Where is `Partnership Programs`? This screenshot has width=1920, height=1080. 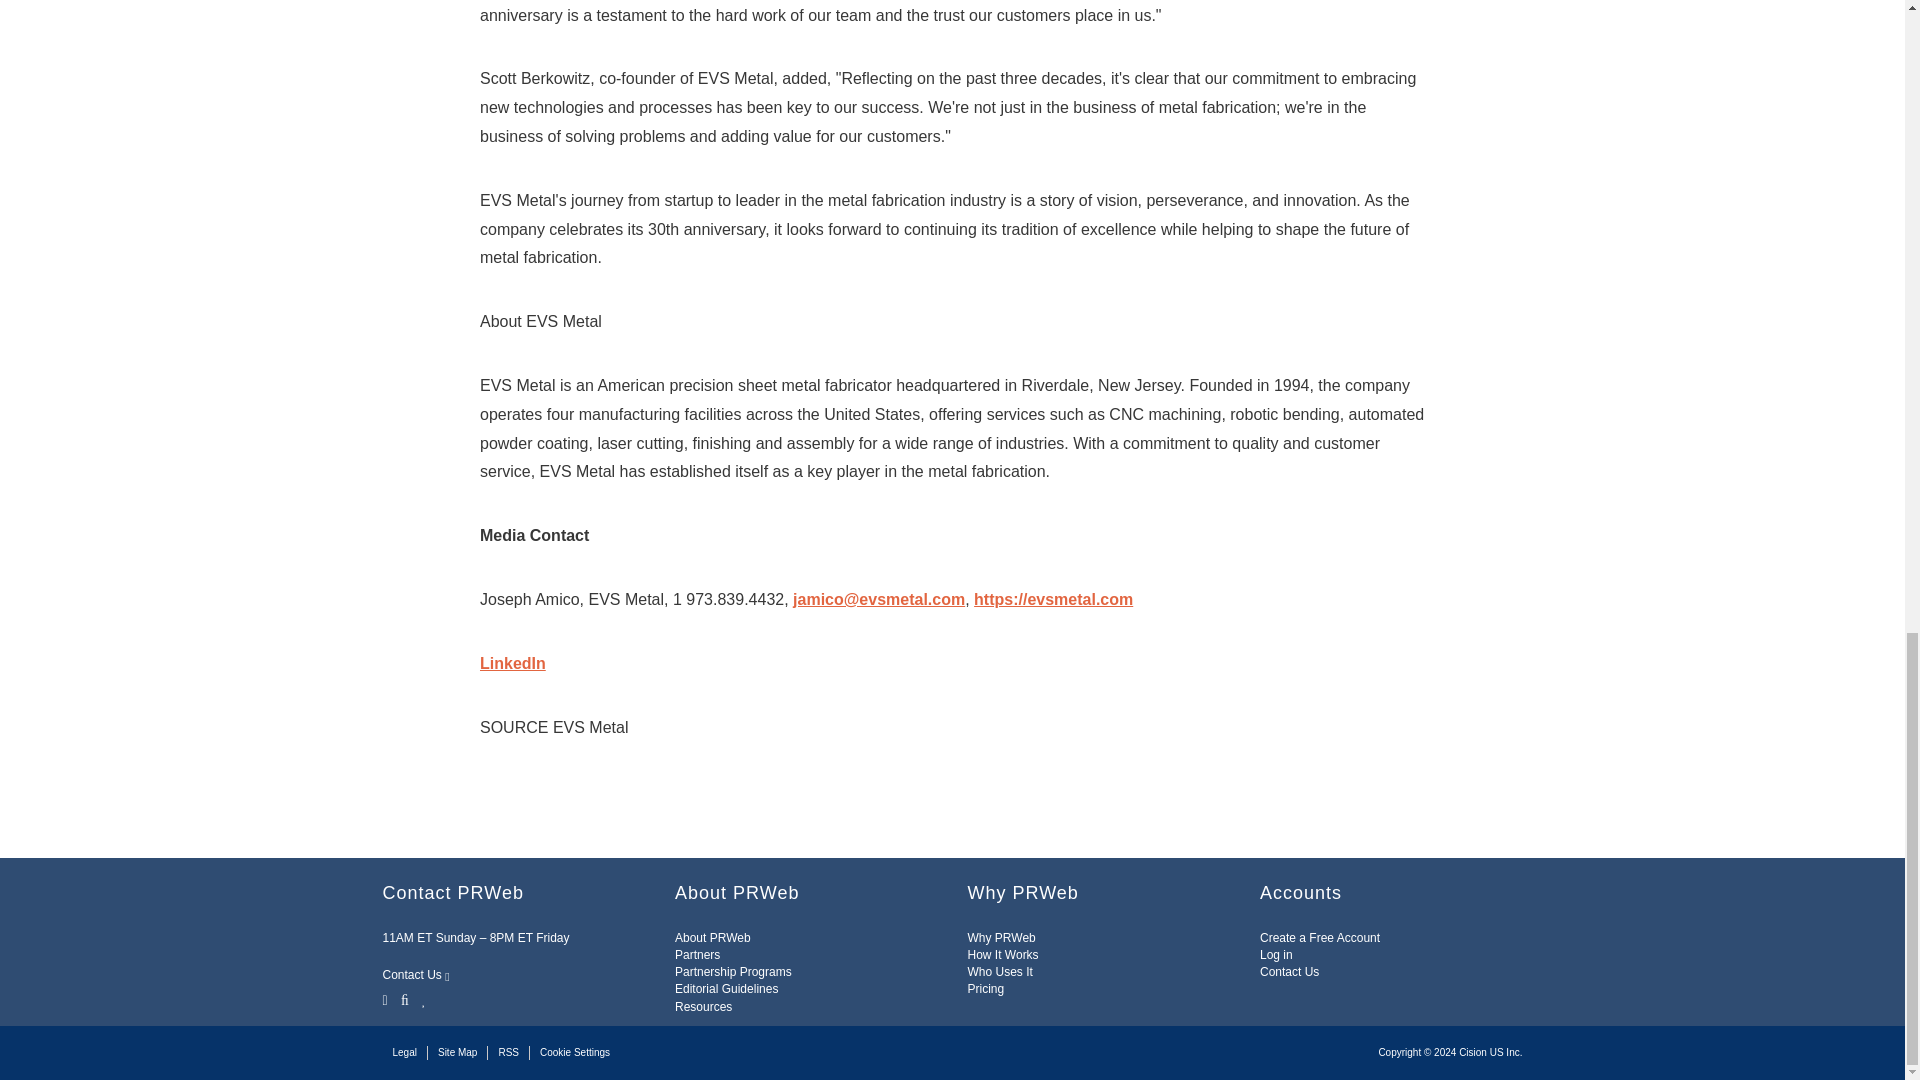
Partnership Programs is located at coordinates (733, 972).